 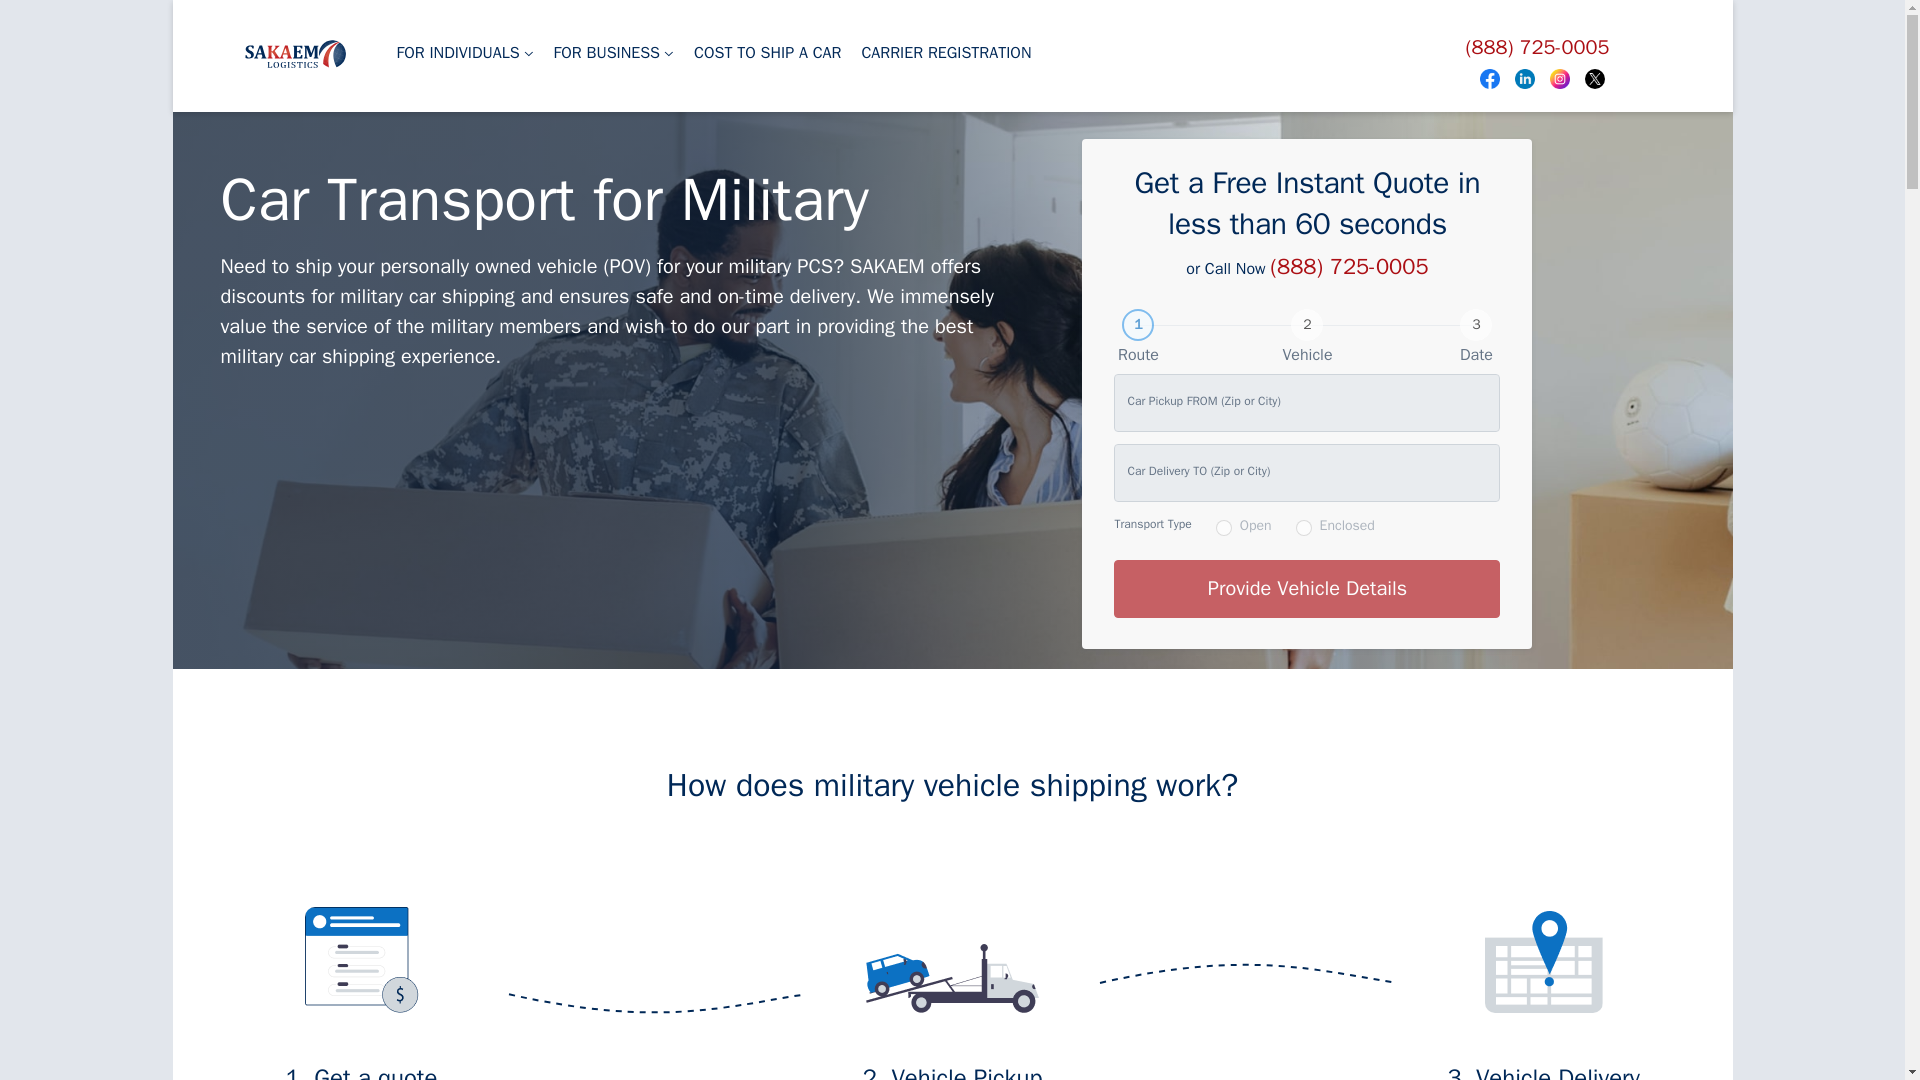 I want to click on Open, so click(x=1224, y=527).